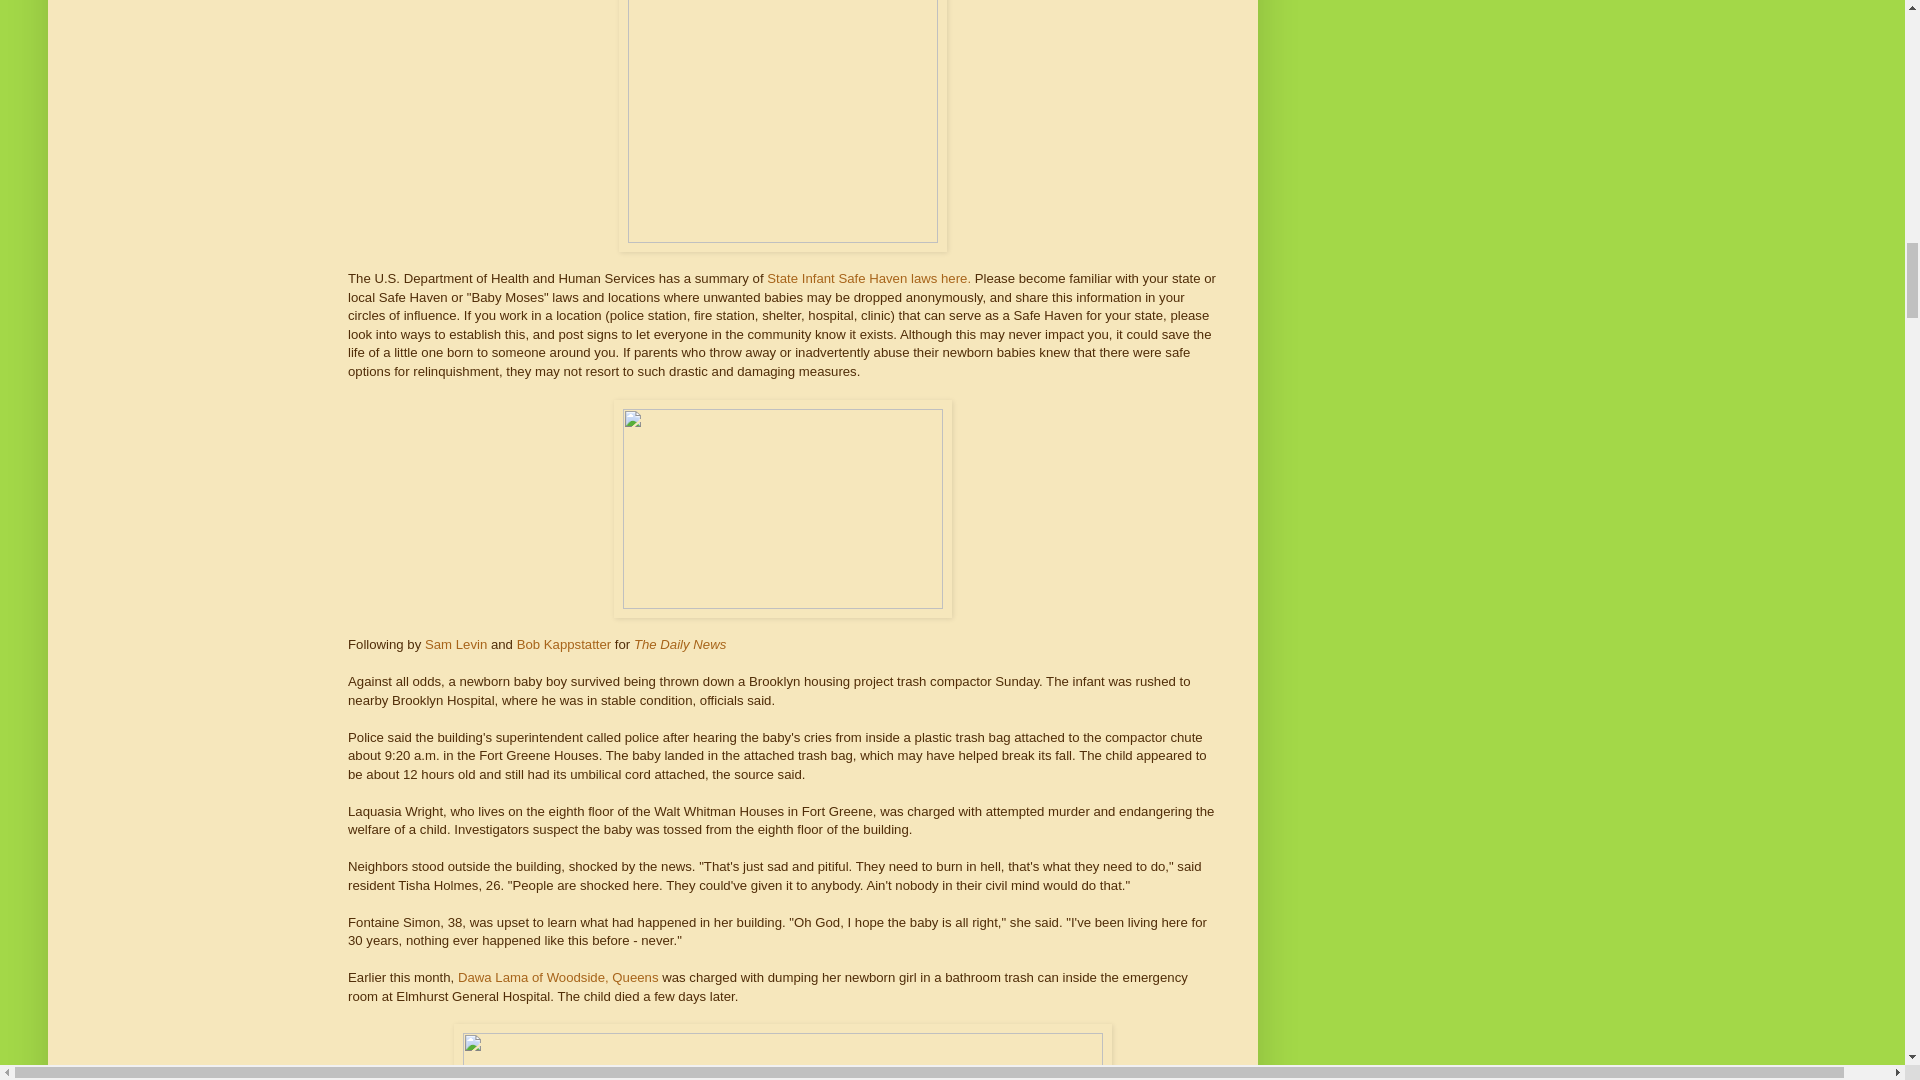  I want to click on Dawa Lama of Woodside, Queens, so click(558, 976).